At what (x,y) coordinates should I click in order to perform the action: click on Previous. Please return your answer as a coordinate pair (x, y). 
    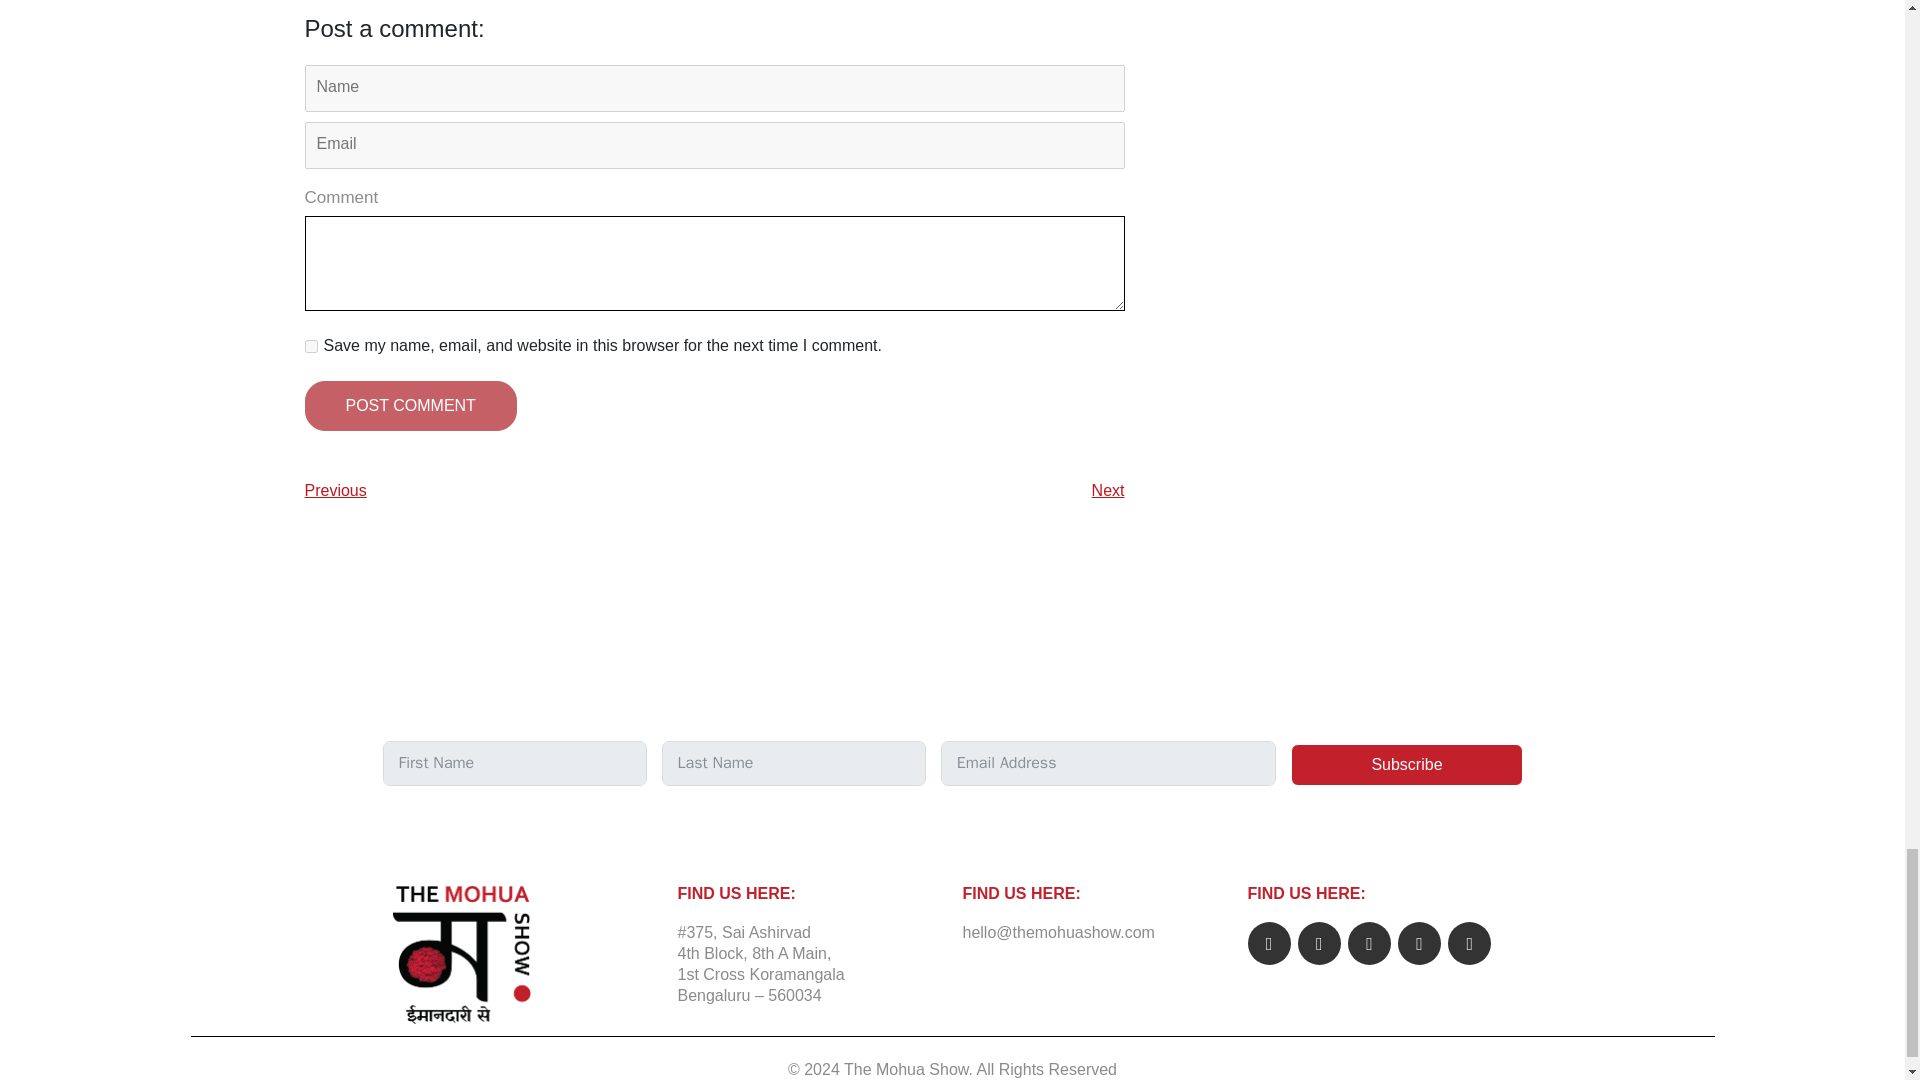
    Looking at the image, I should click on (334, 490).